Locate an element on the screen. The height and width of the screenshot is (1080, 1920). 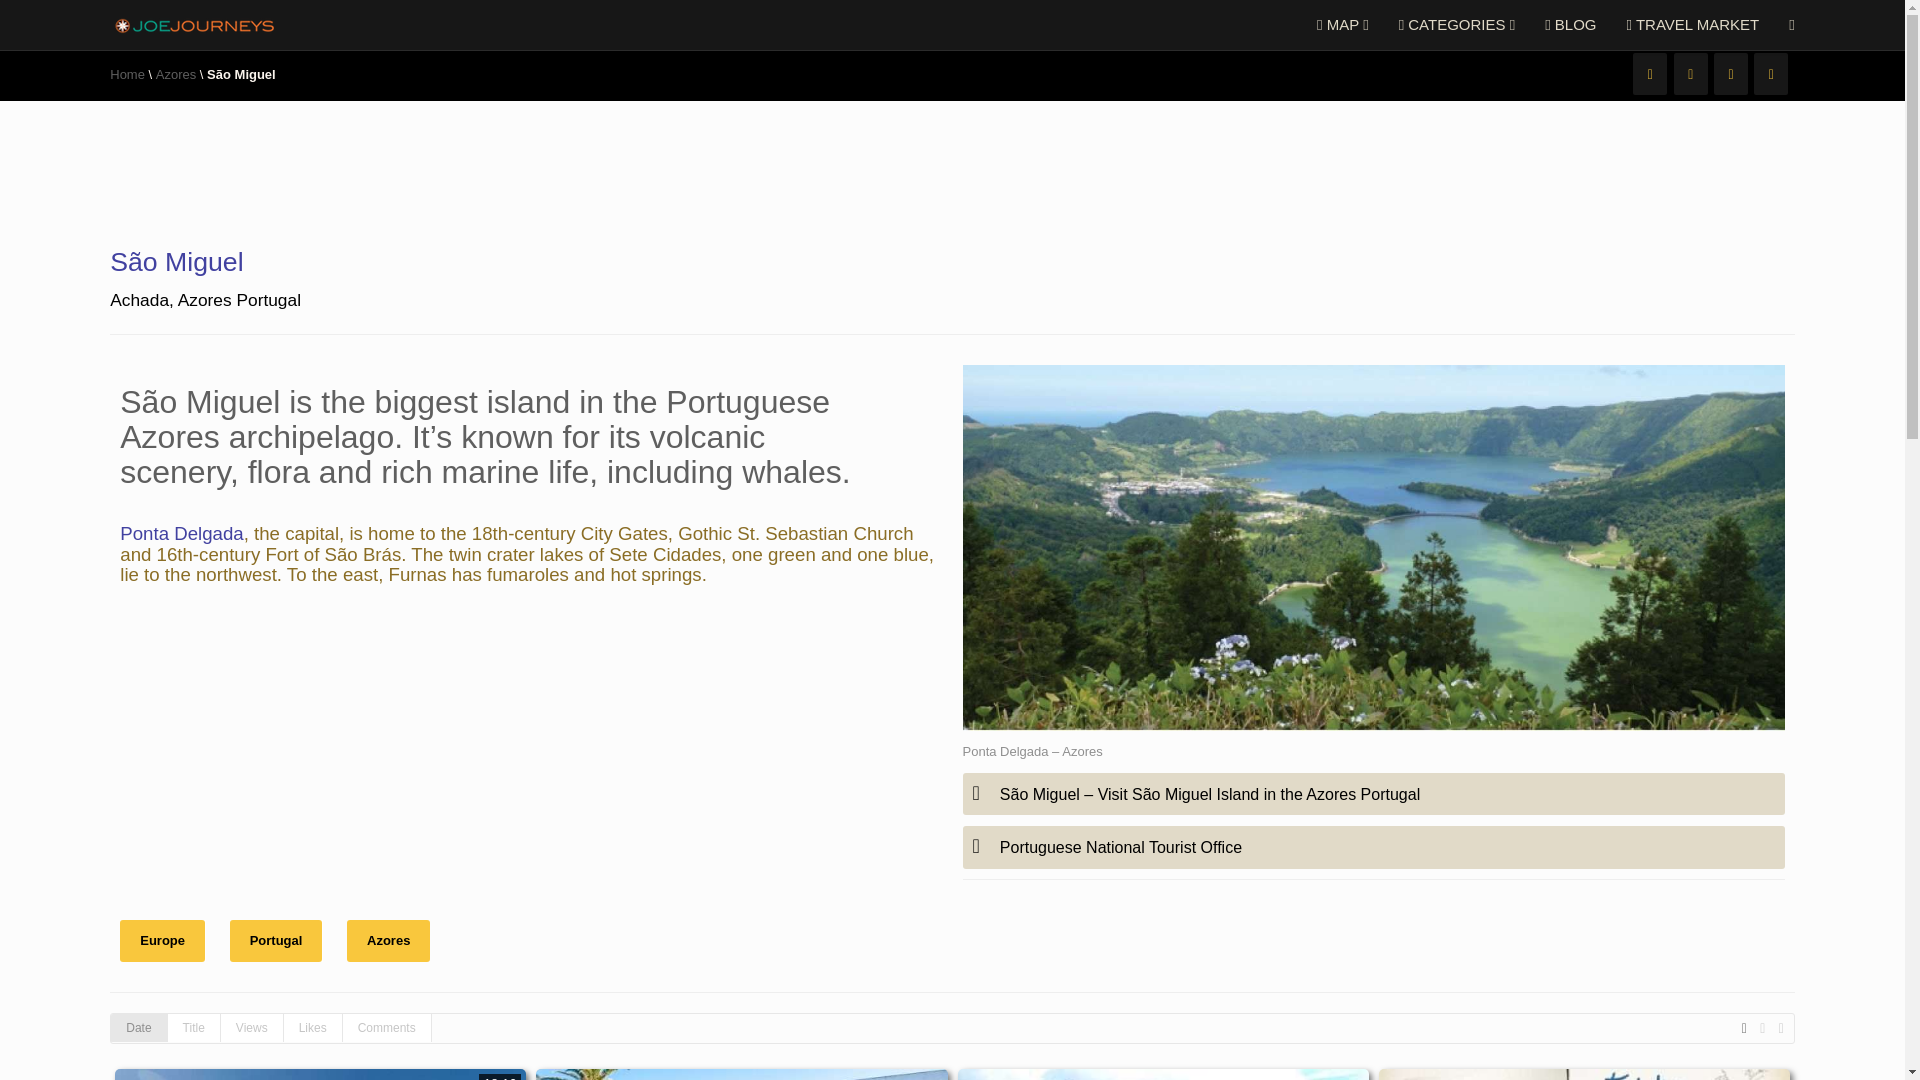
Azores is located at coordinates (388, 941).